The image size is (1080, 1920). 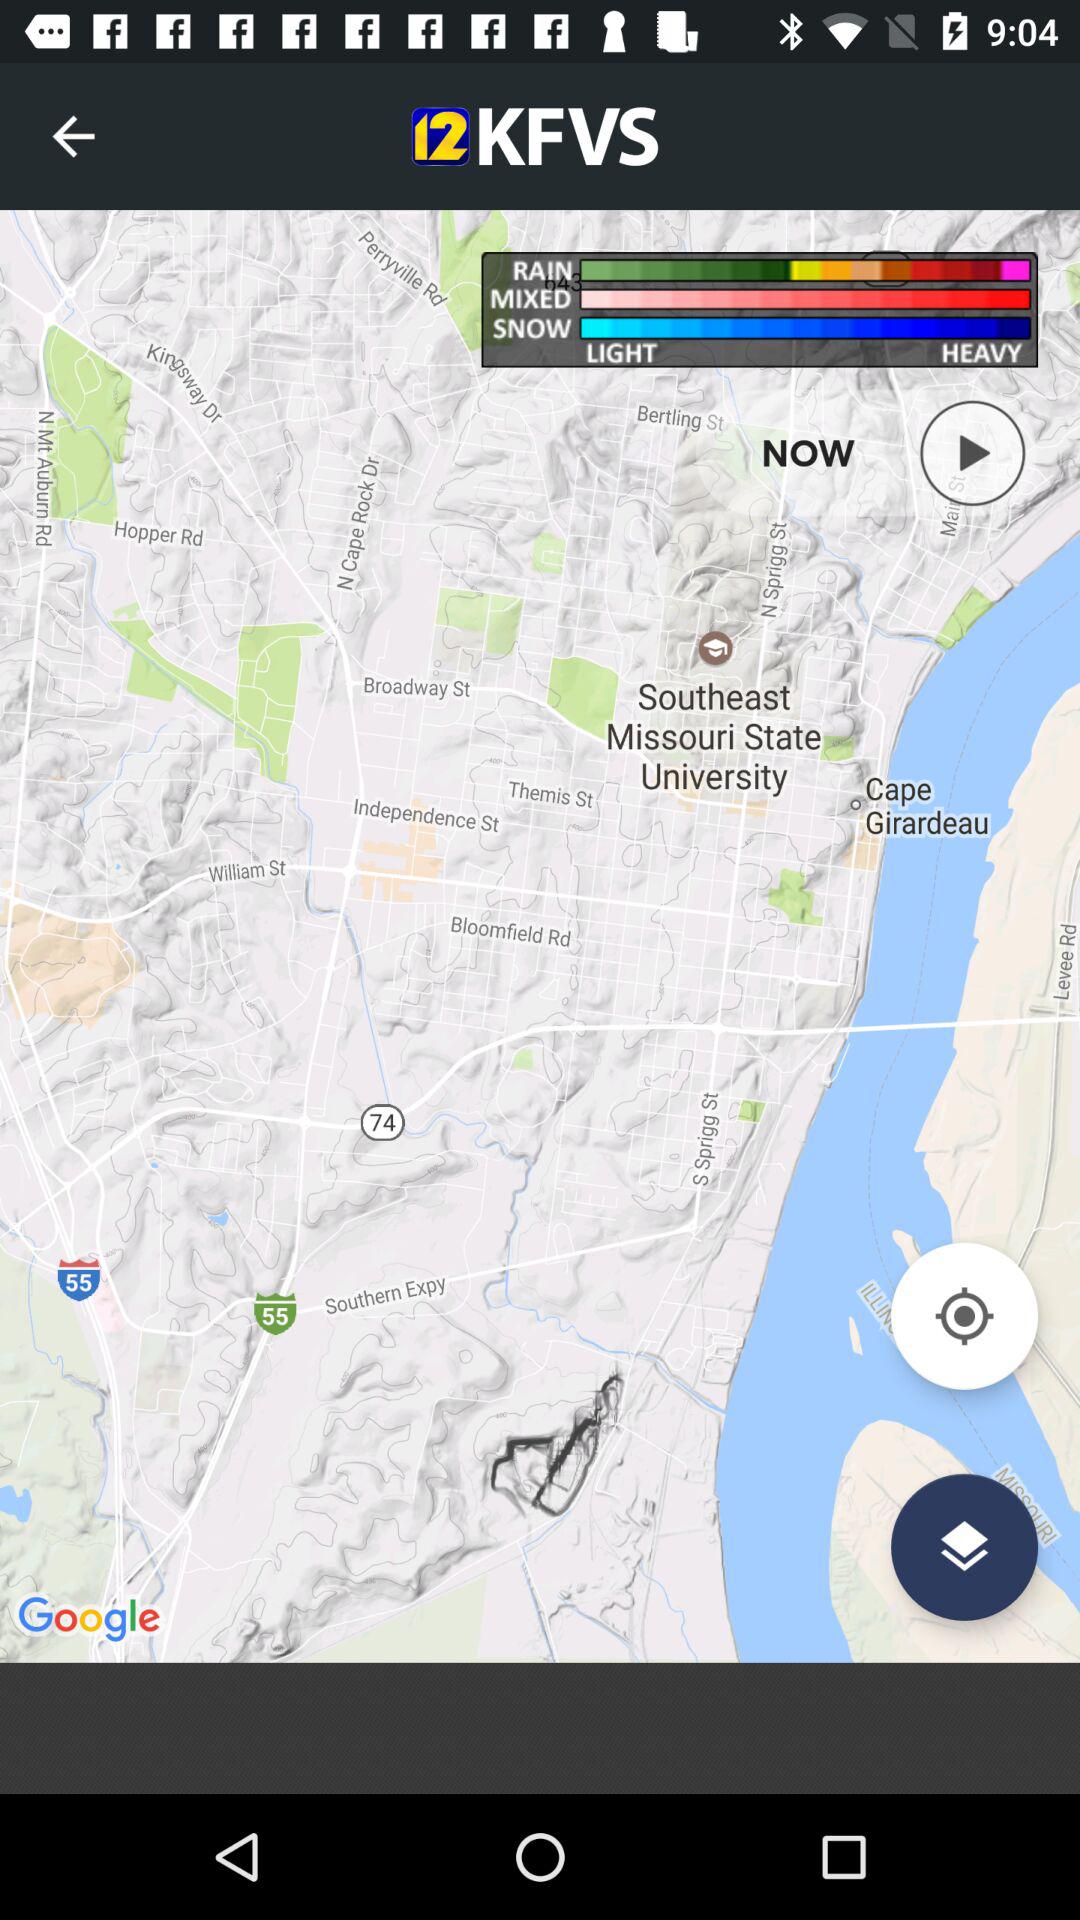 What do you see at coordinates (964, 1316) in the screenshot?
I see `find current location` at bounding box center [964, 1316].